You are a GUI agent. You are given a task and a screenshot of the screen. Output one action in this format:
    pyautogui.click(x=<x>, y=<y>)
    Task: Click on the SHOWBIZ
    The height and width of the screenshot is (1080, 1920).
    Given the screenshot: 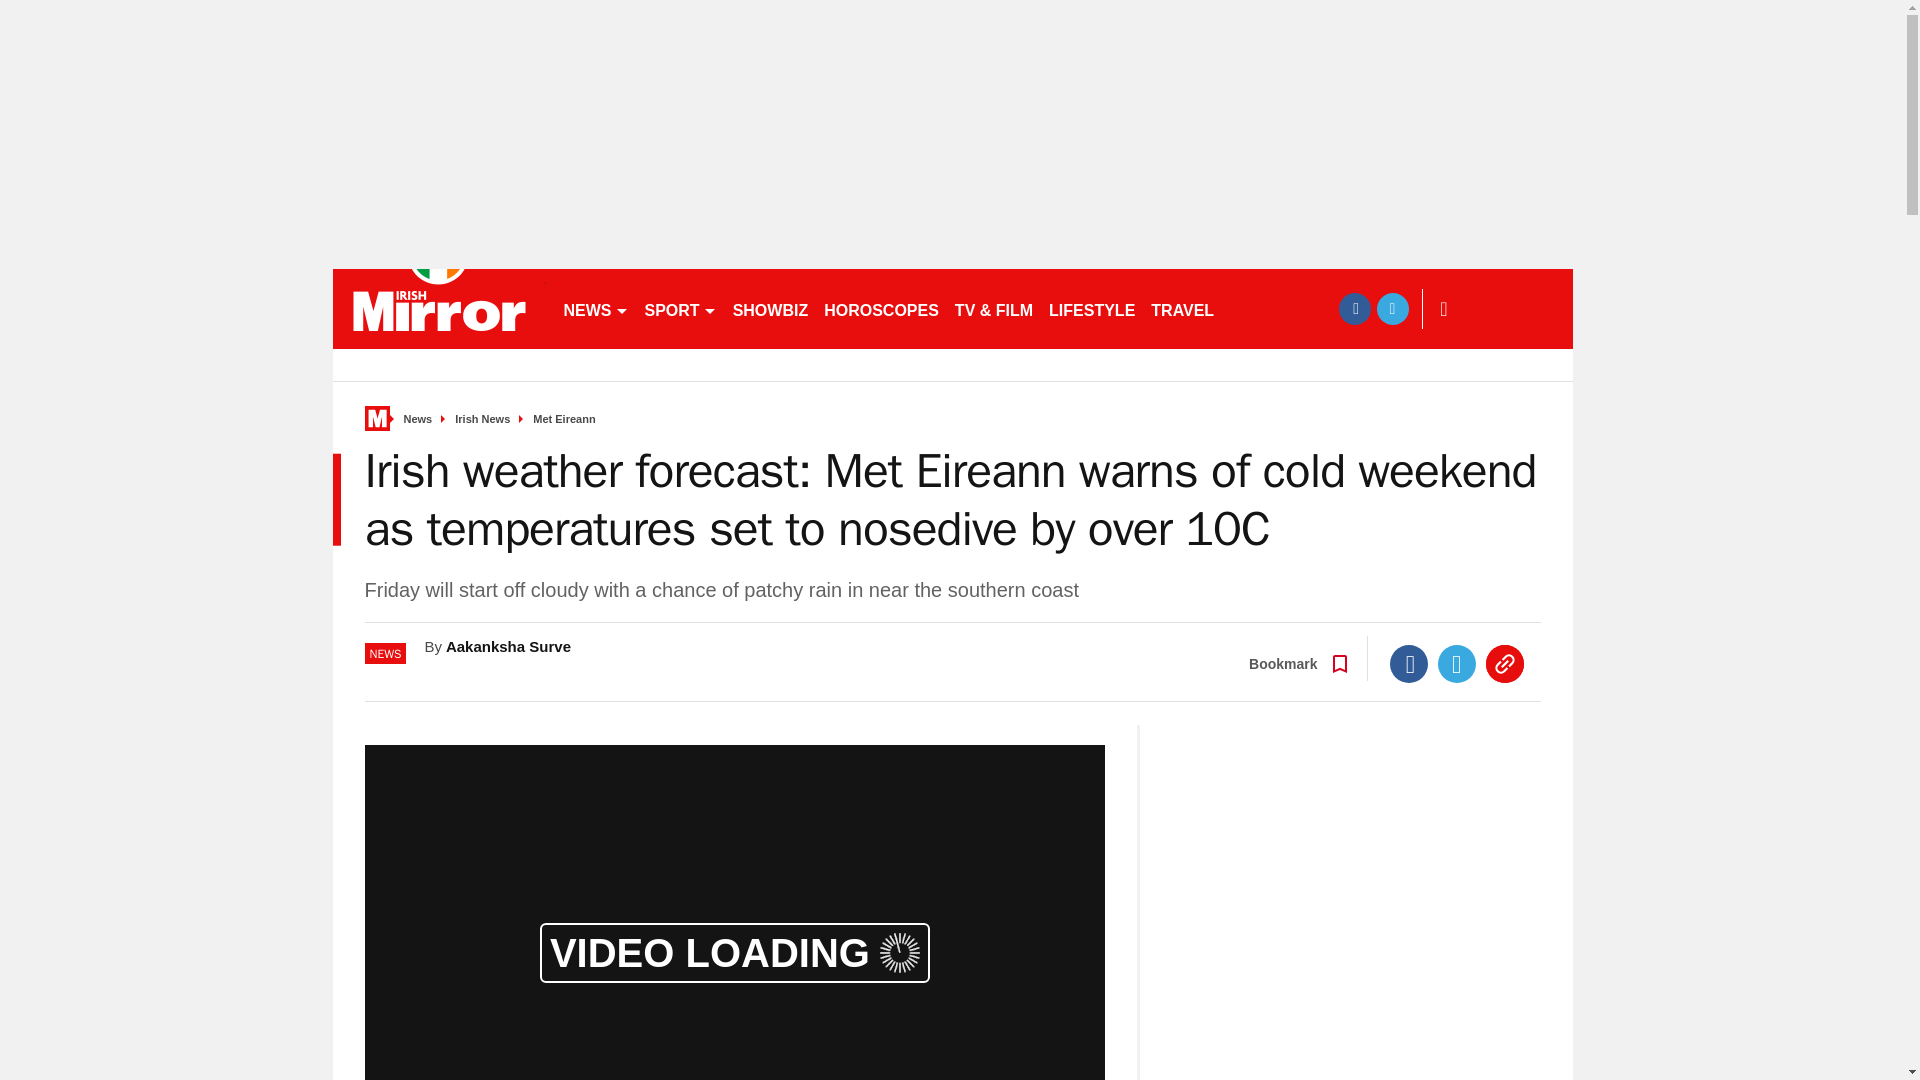 What is the action you would take?
    pyautogui.click(x=771, y=308)
    